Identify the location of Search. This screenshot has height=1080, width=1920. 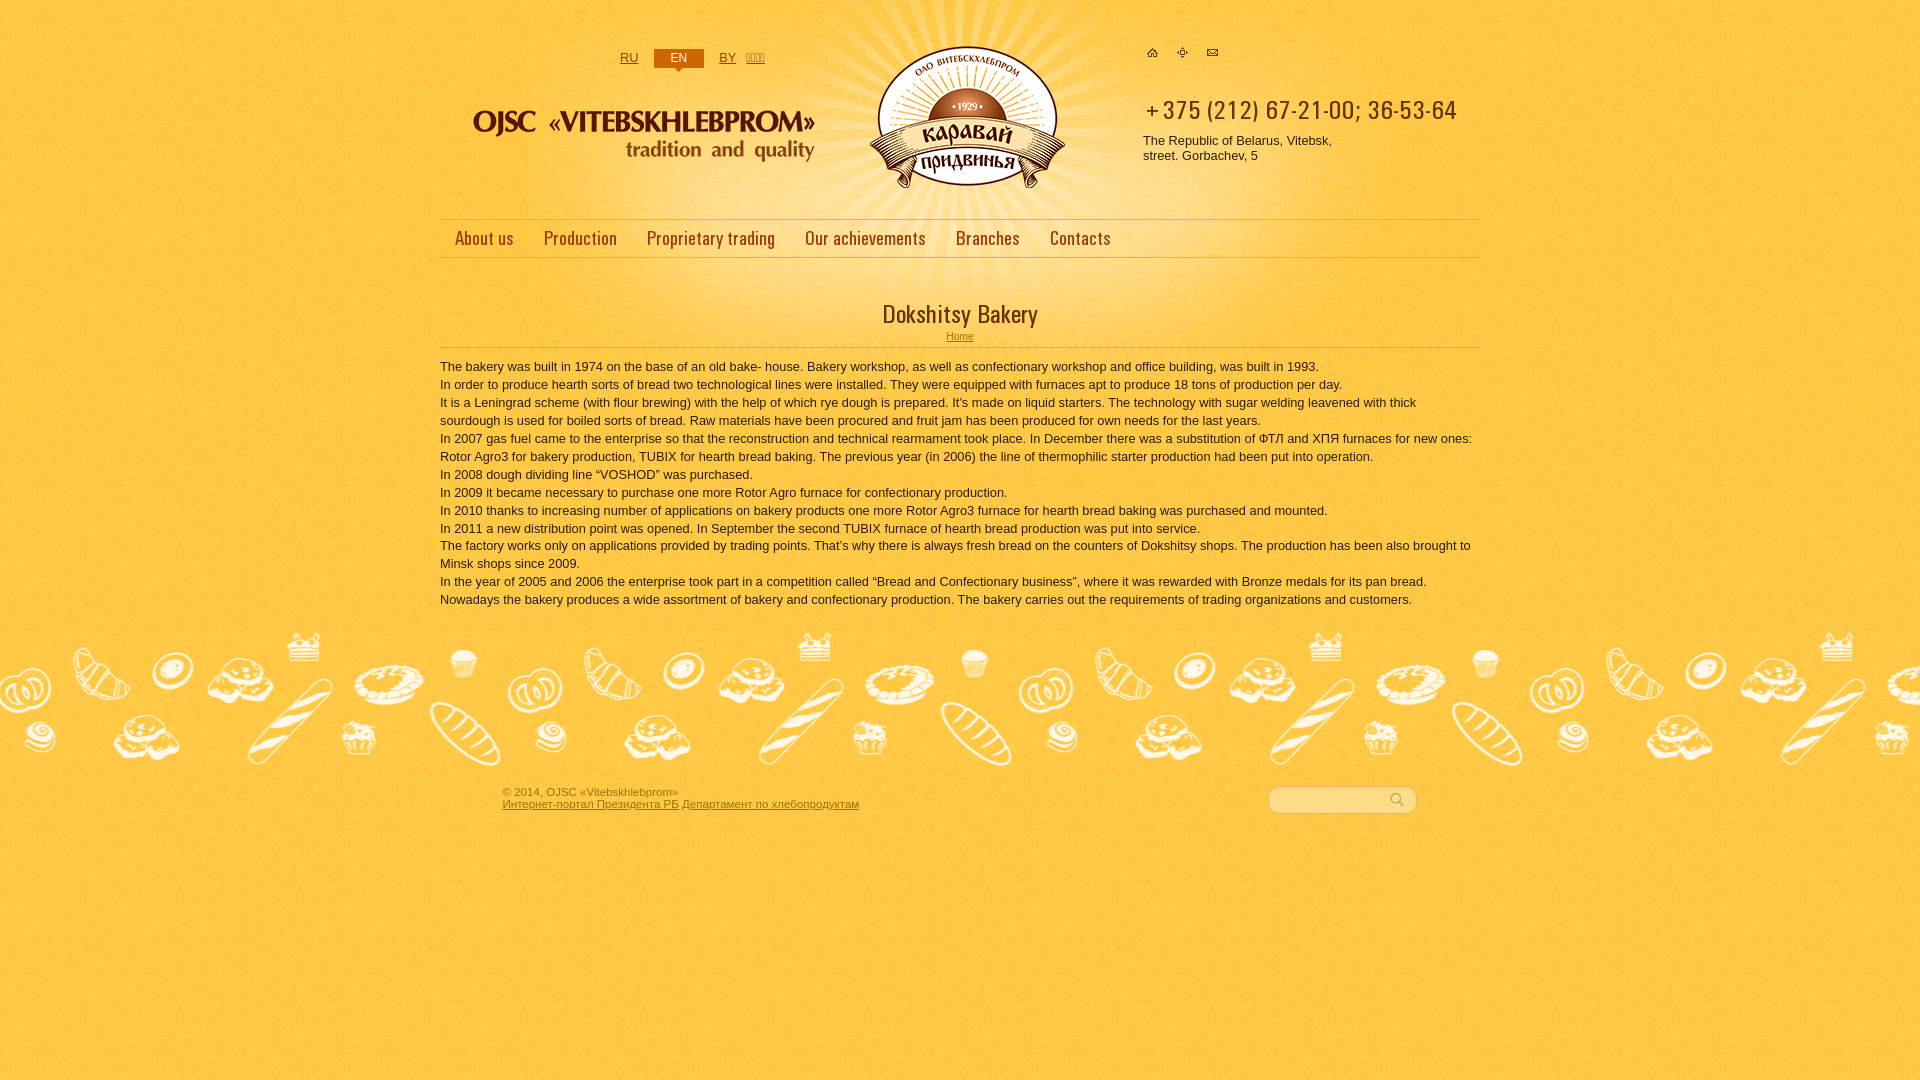
(1402, 800).